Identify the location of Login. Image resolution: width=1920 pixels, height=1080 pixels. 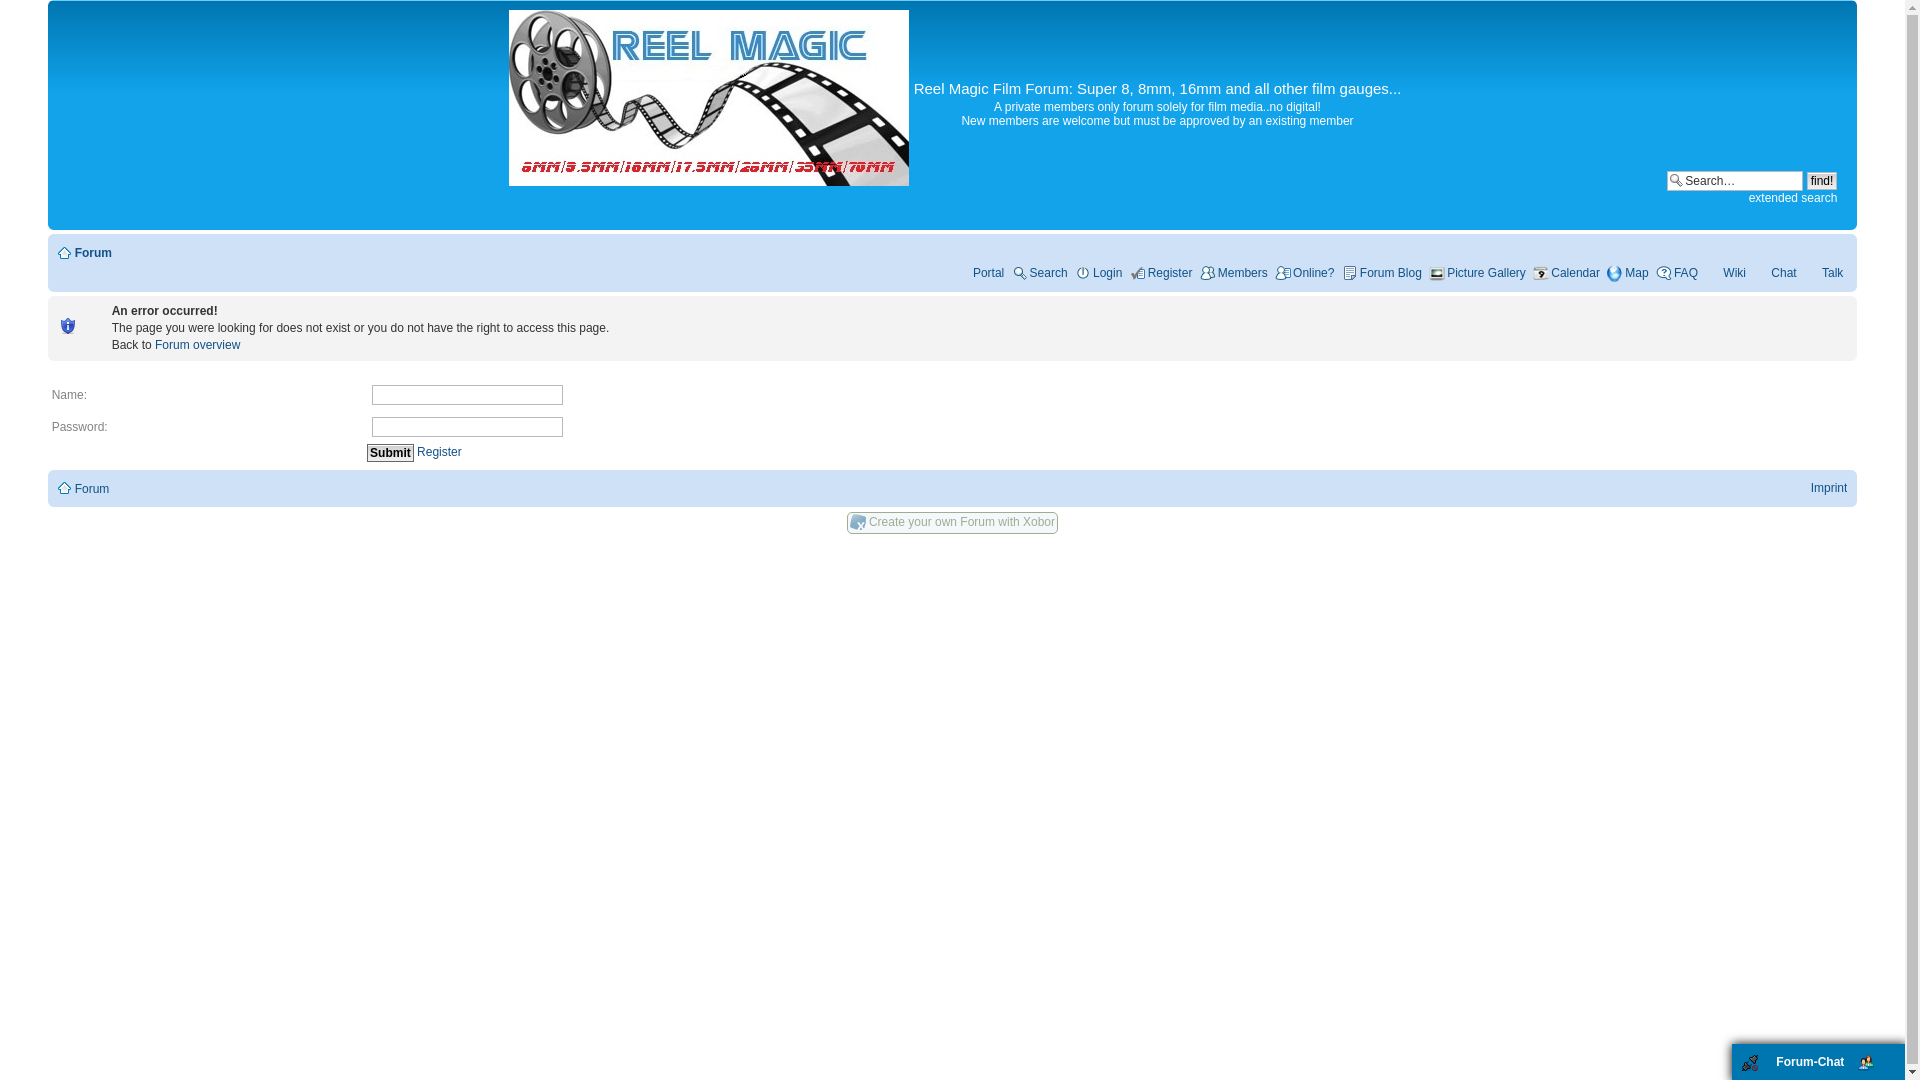
(1098, 272).